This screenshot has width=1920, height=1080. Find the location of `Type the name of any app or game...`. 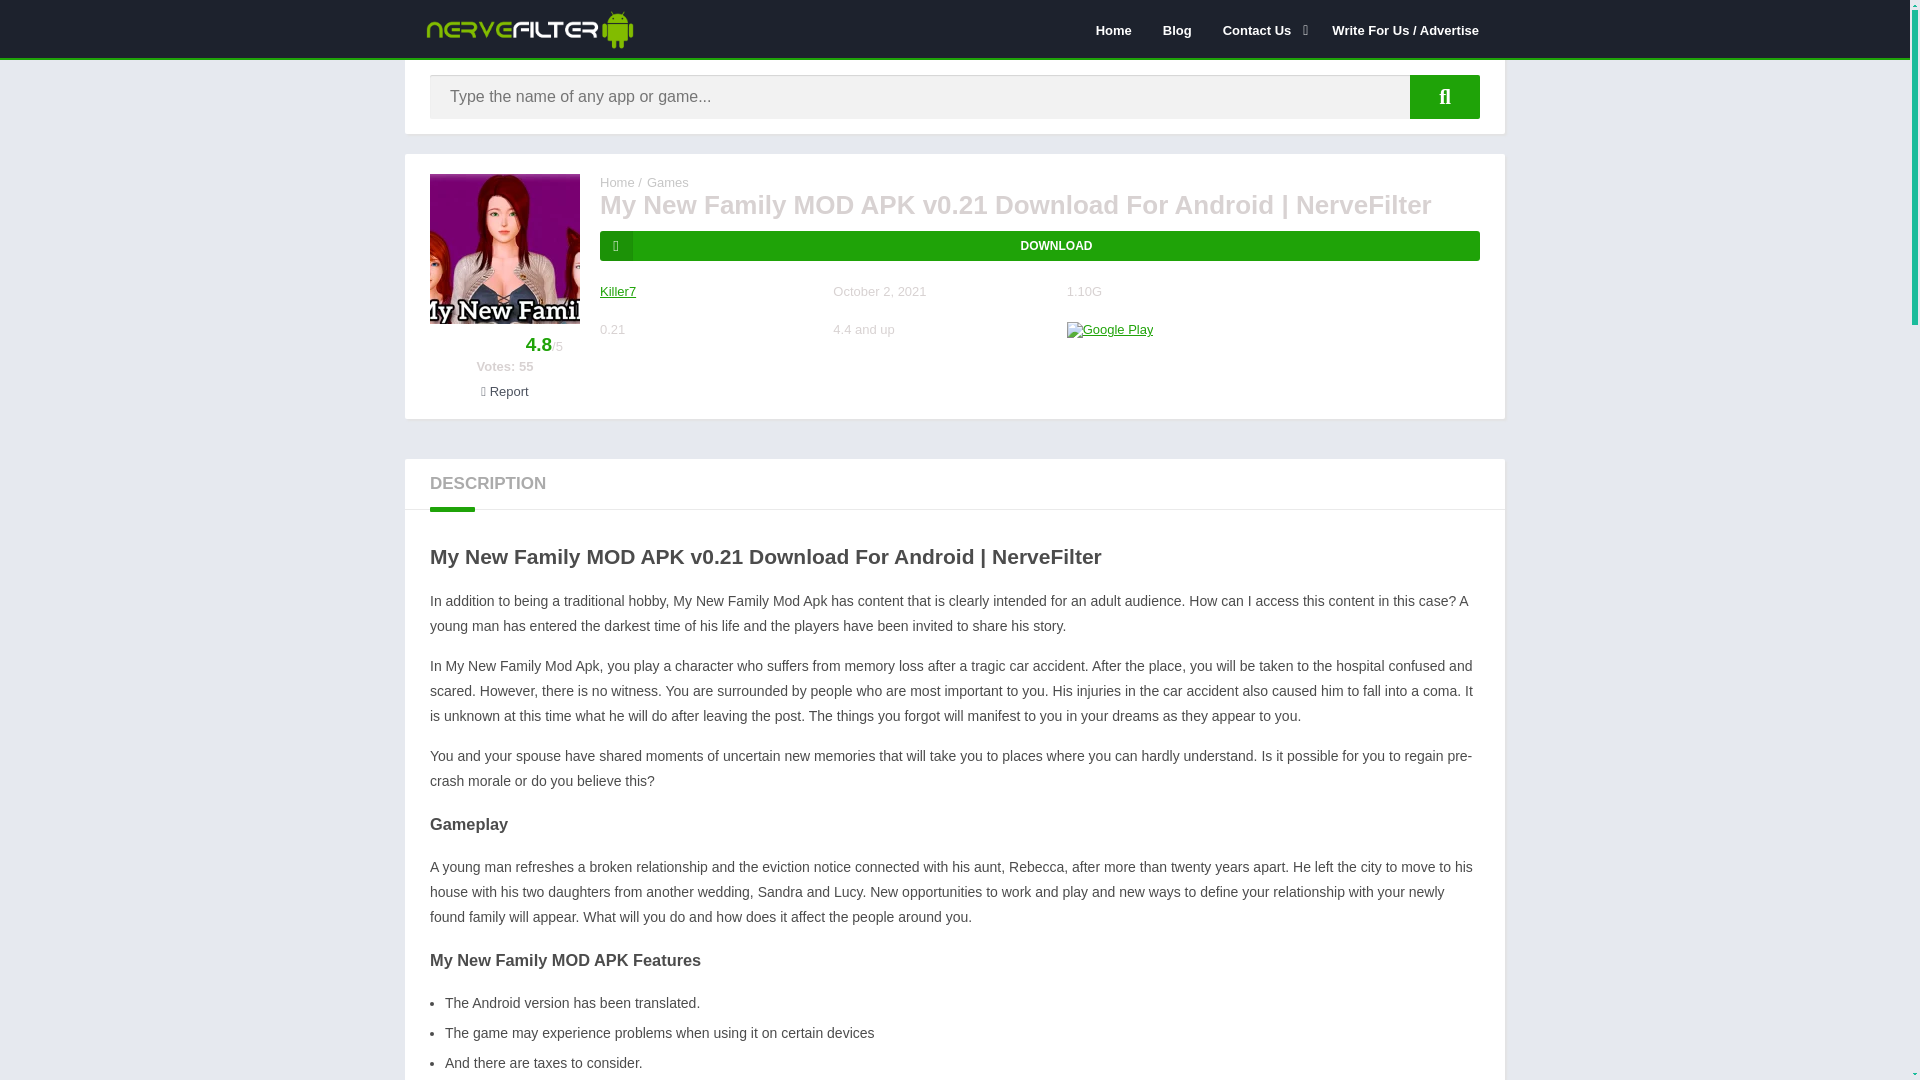

Type the name of any app or game... is located at coordinates (1444, 96).